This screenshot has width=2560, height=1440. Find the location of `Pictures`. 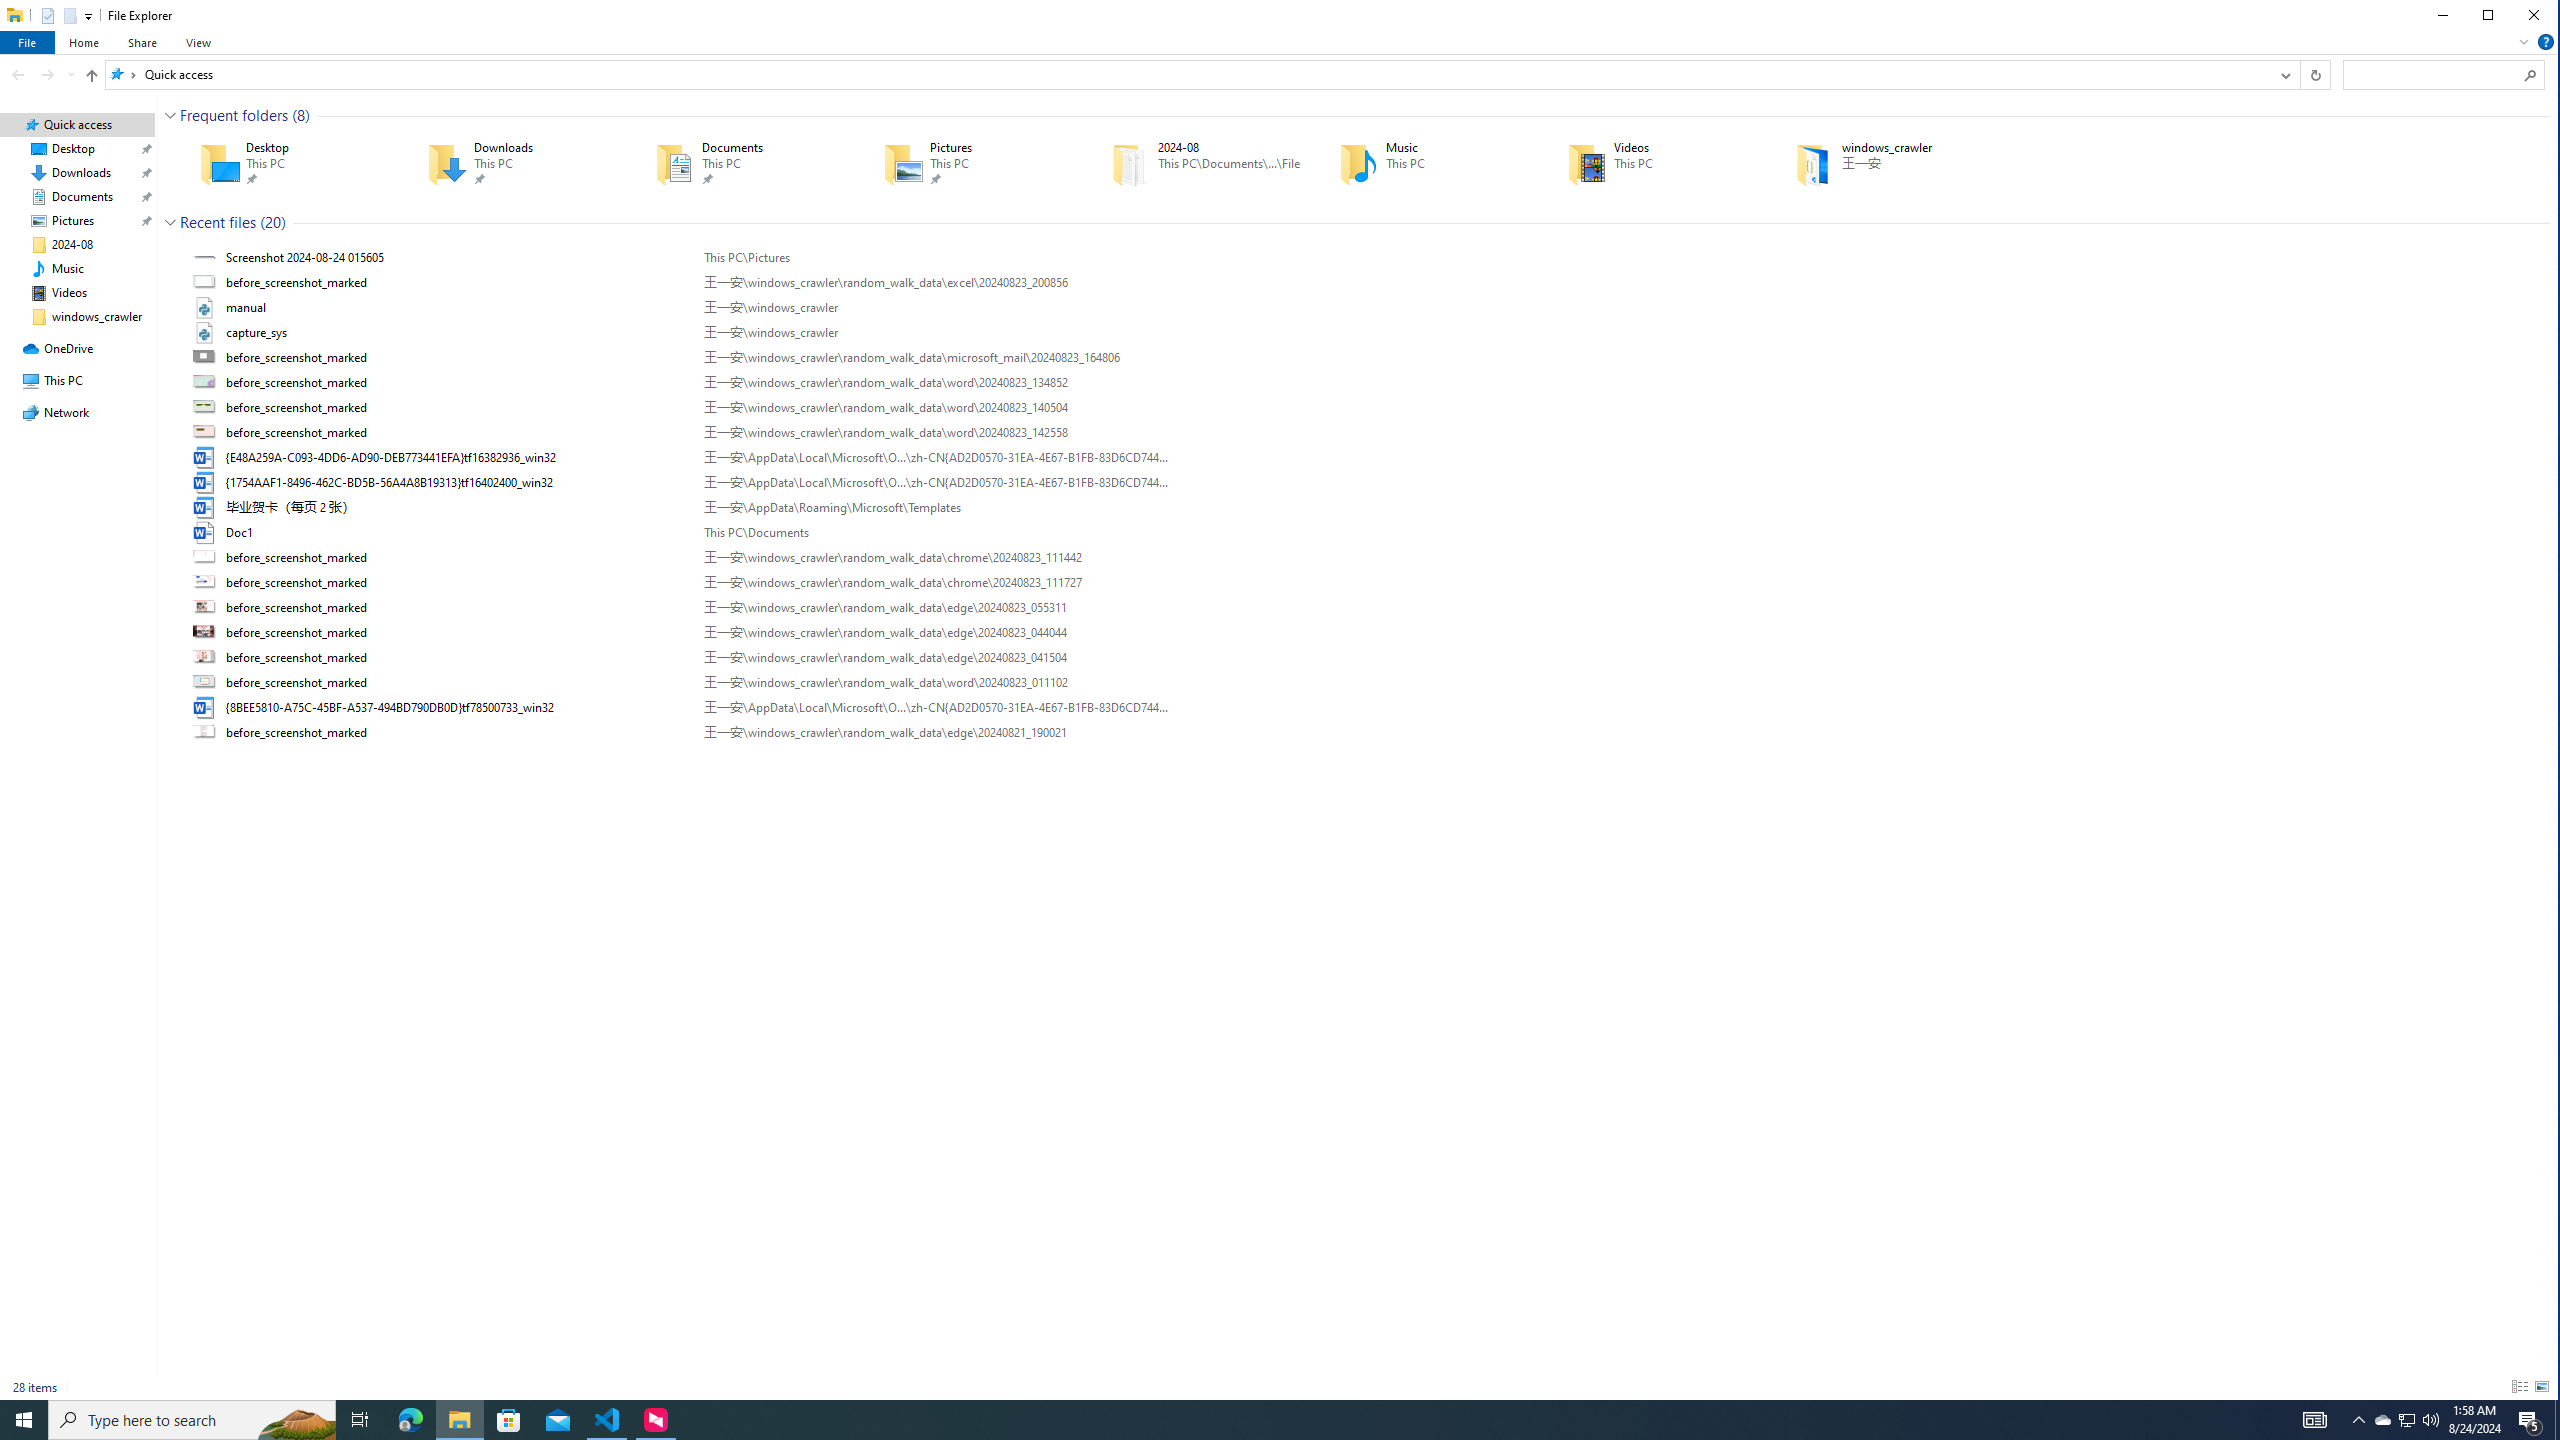

Pictures is located at coordinates (968, 164).